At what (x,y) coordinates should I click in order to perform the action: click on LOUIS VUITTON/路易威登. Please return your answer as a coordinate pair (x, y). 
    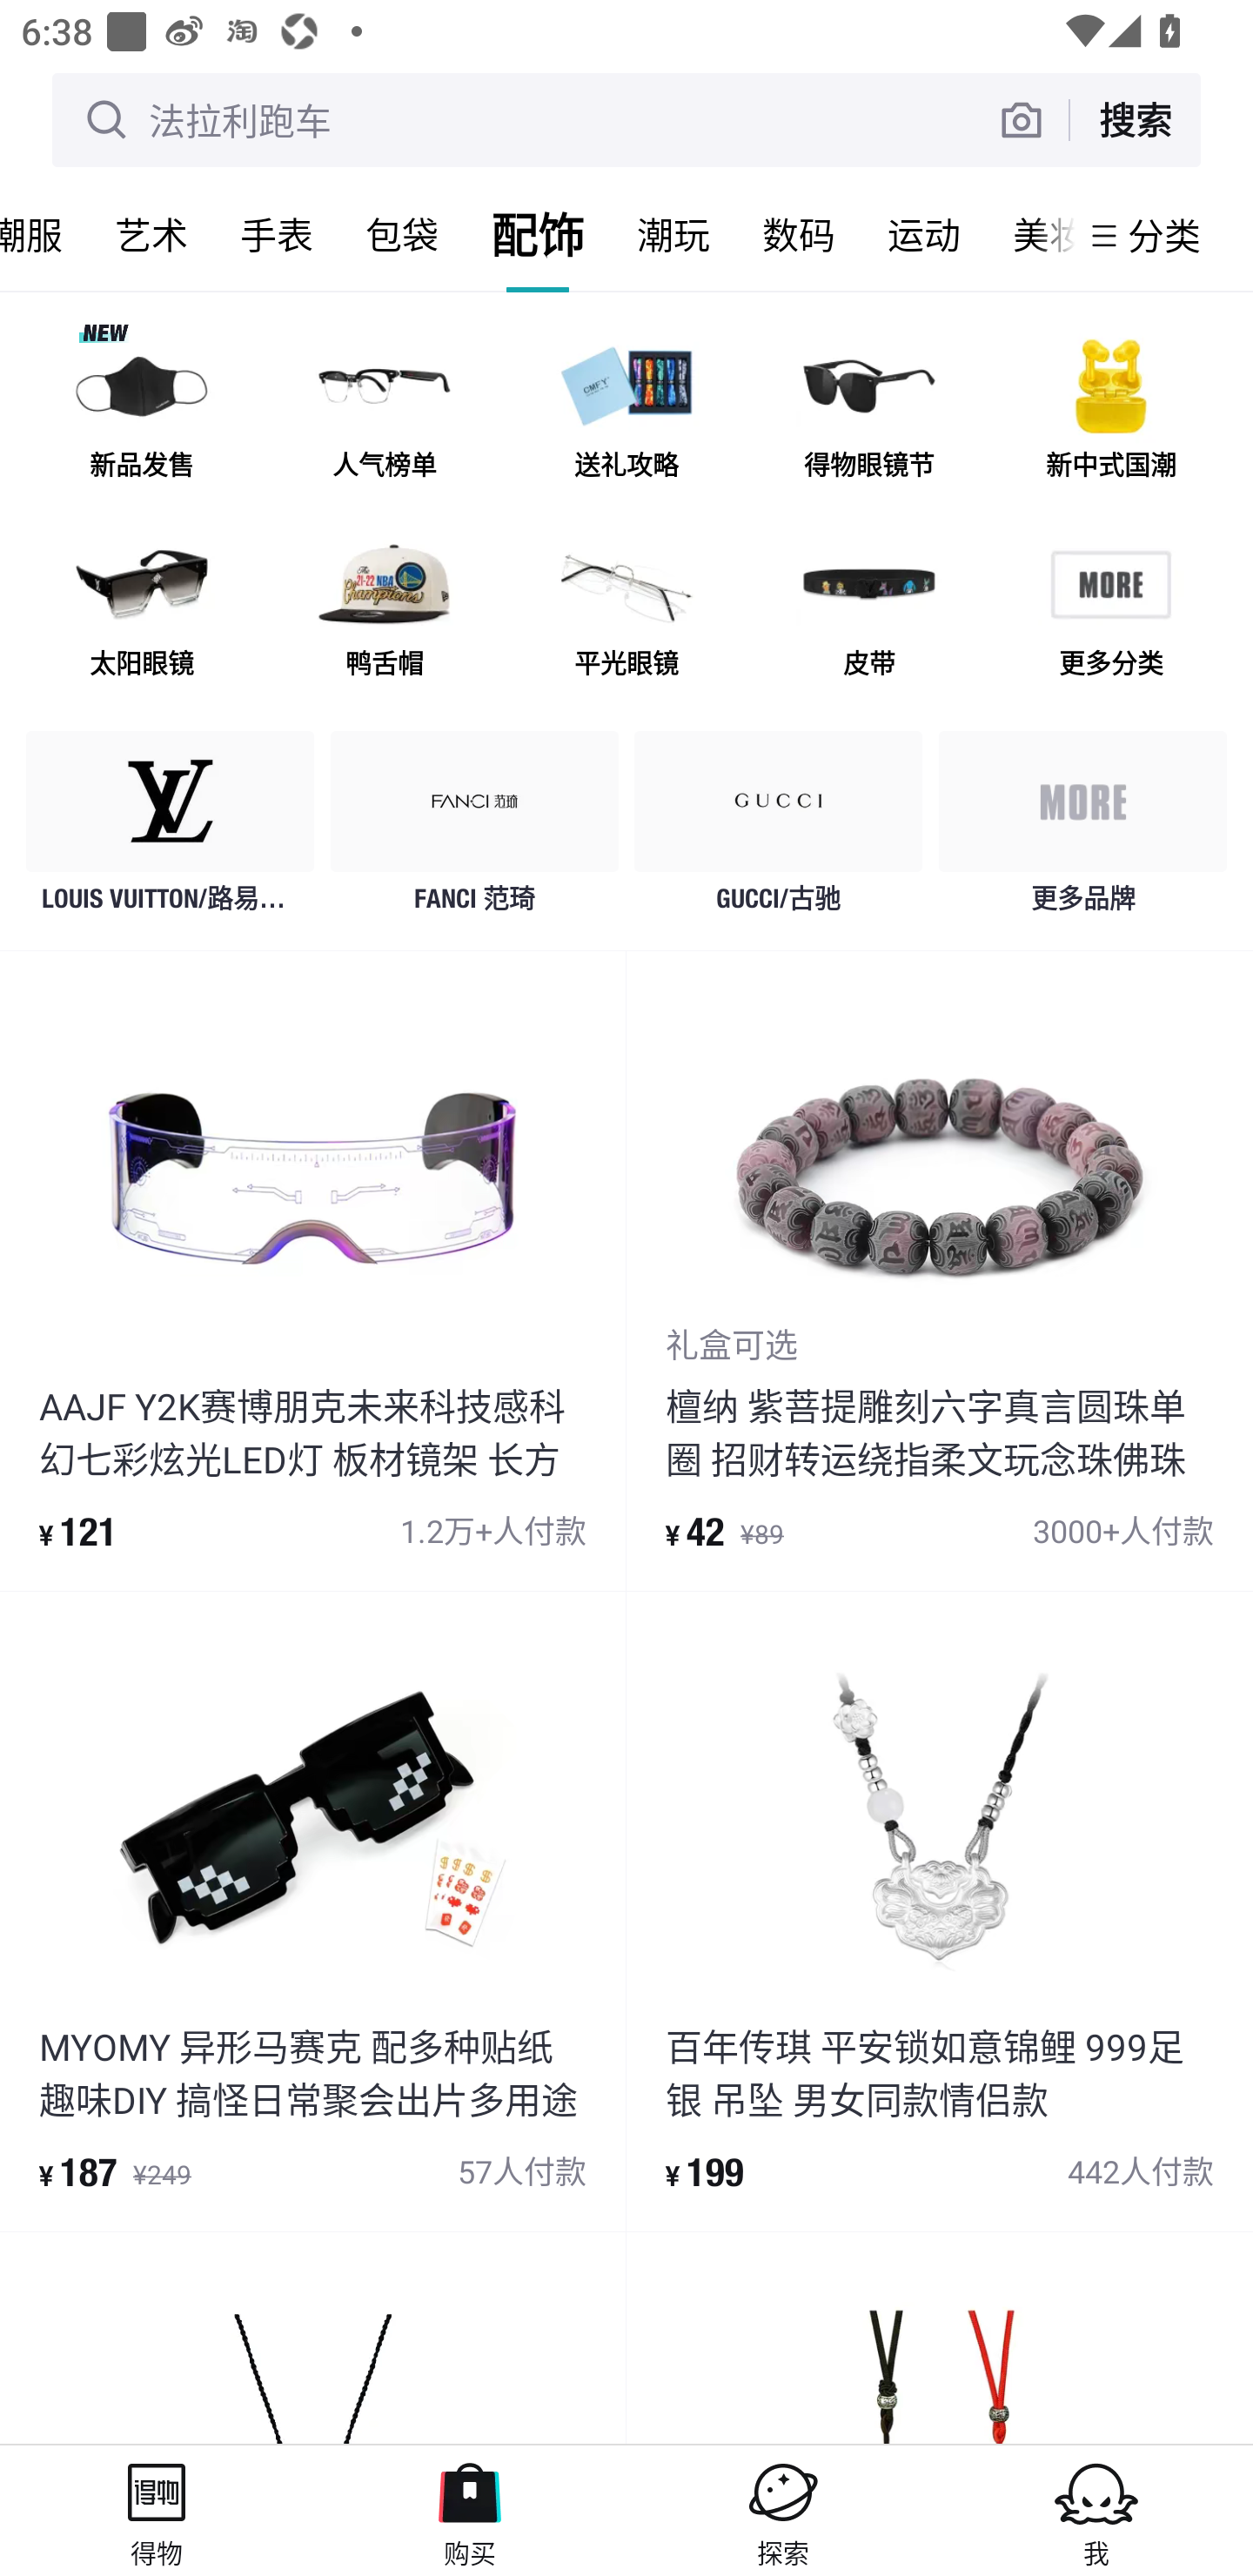
    Looking at the image, I should click on (171, 830).